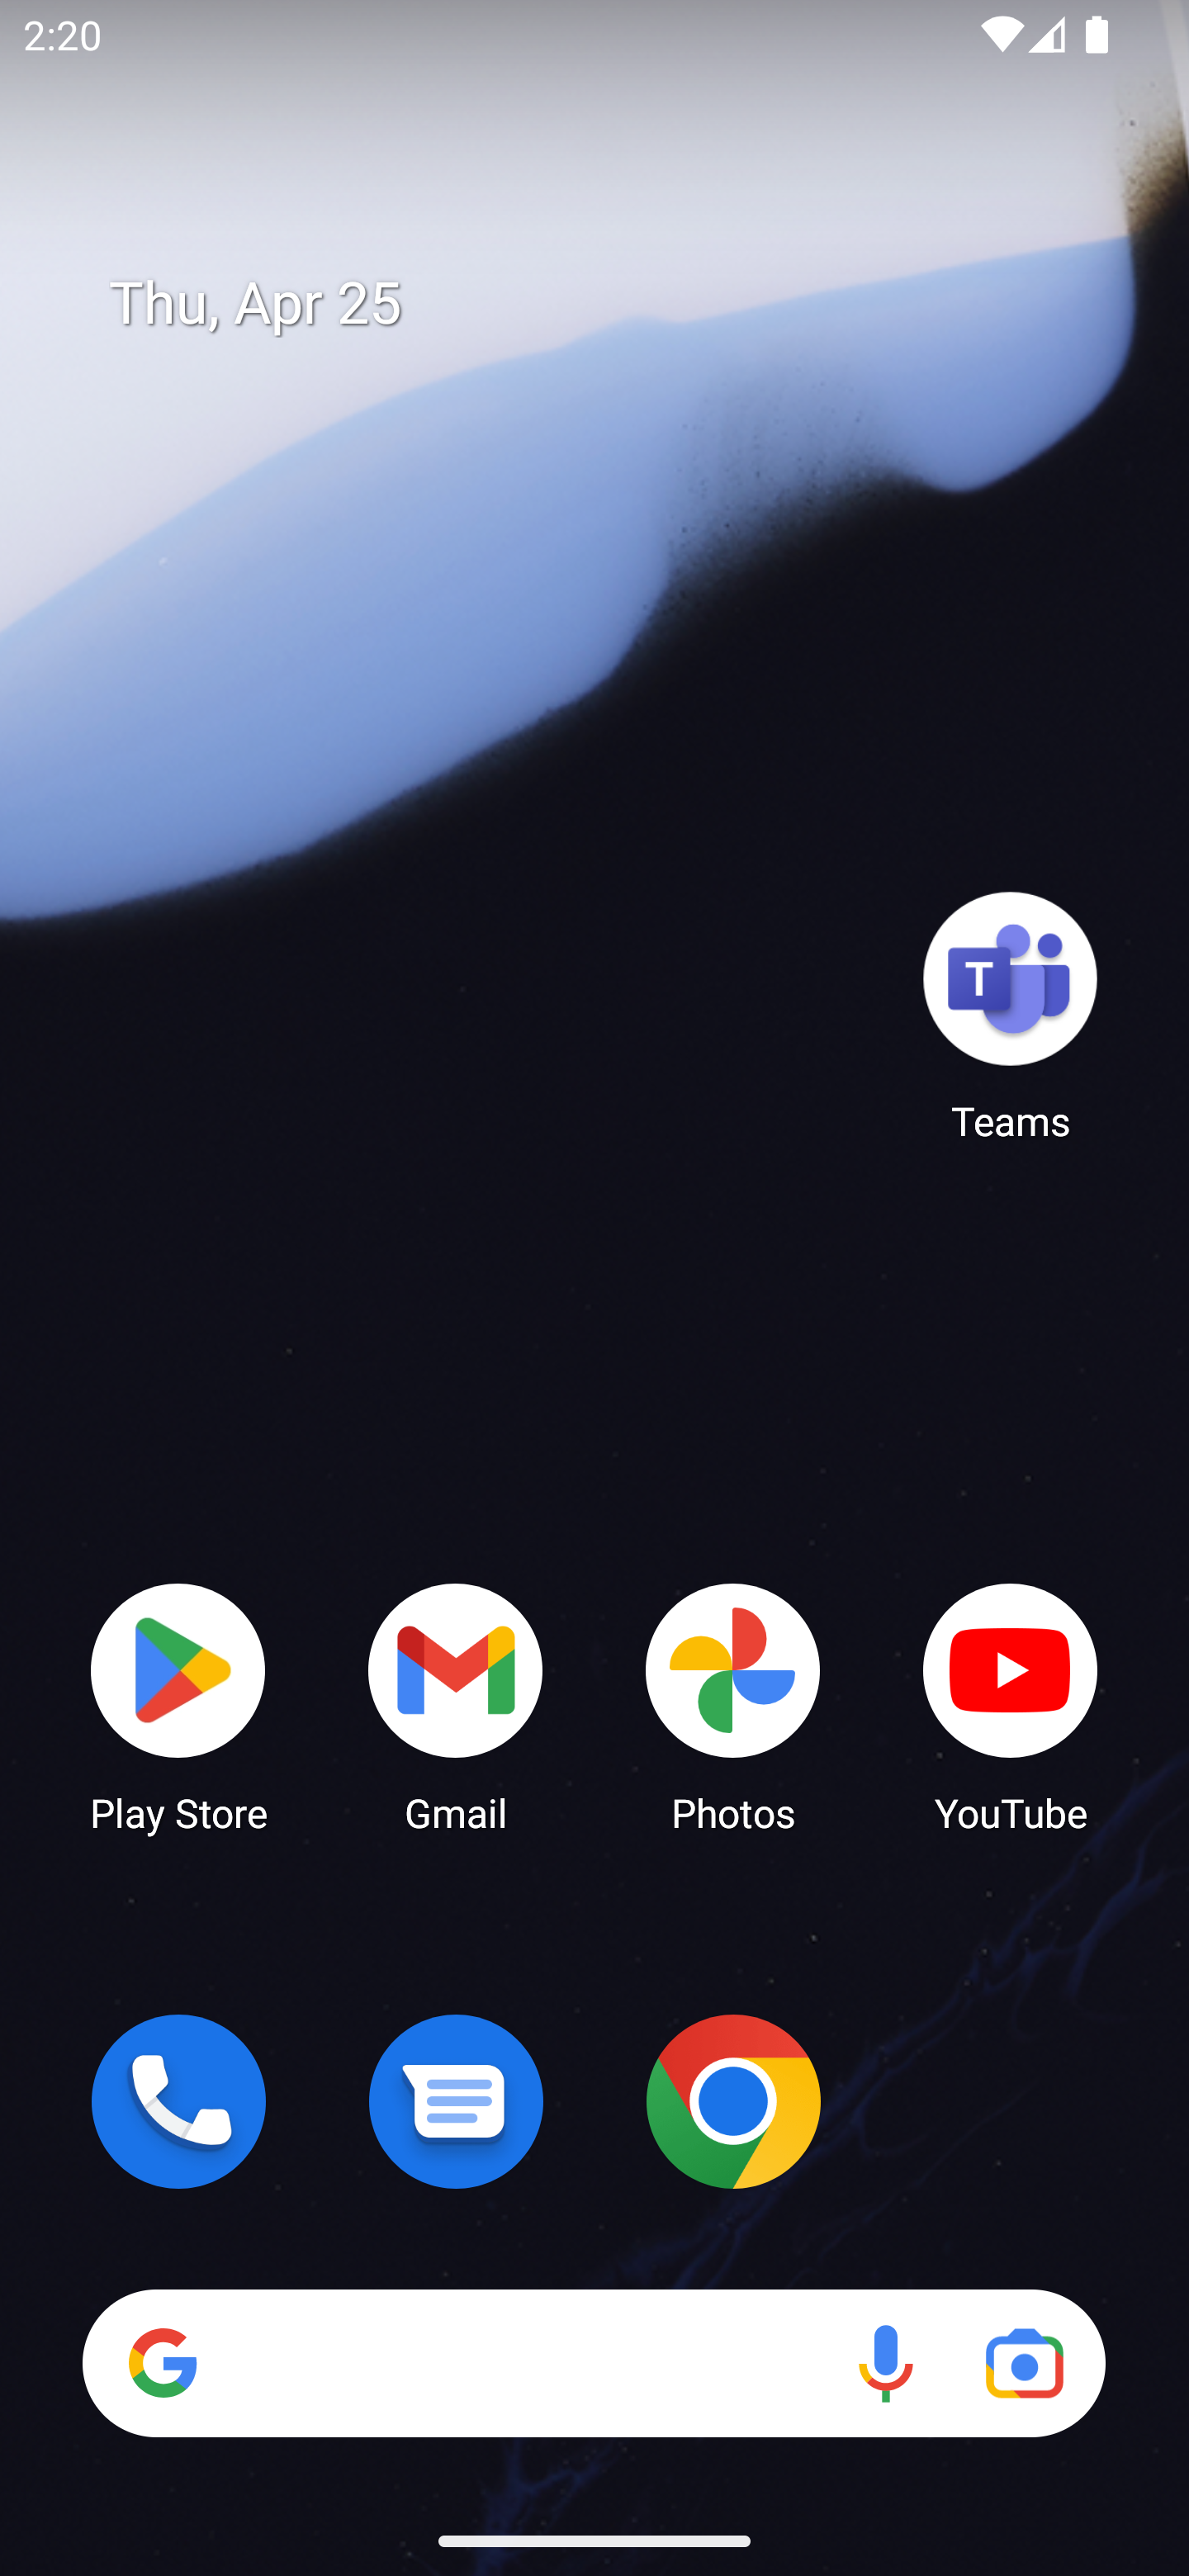 Image resolution: width=1189 pixels, height=2576 pixels. I want to click on Photos, so click(733, 1706).